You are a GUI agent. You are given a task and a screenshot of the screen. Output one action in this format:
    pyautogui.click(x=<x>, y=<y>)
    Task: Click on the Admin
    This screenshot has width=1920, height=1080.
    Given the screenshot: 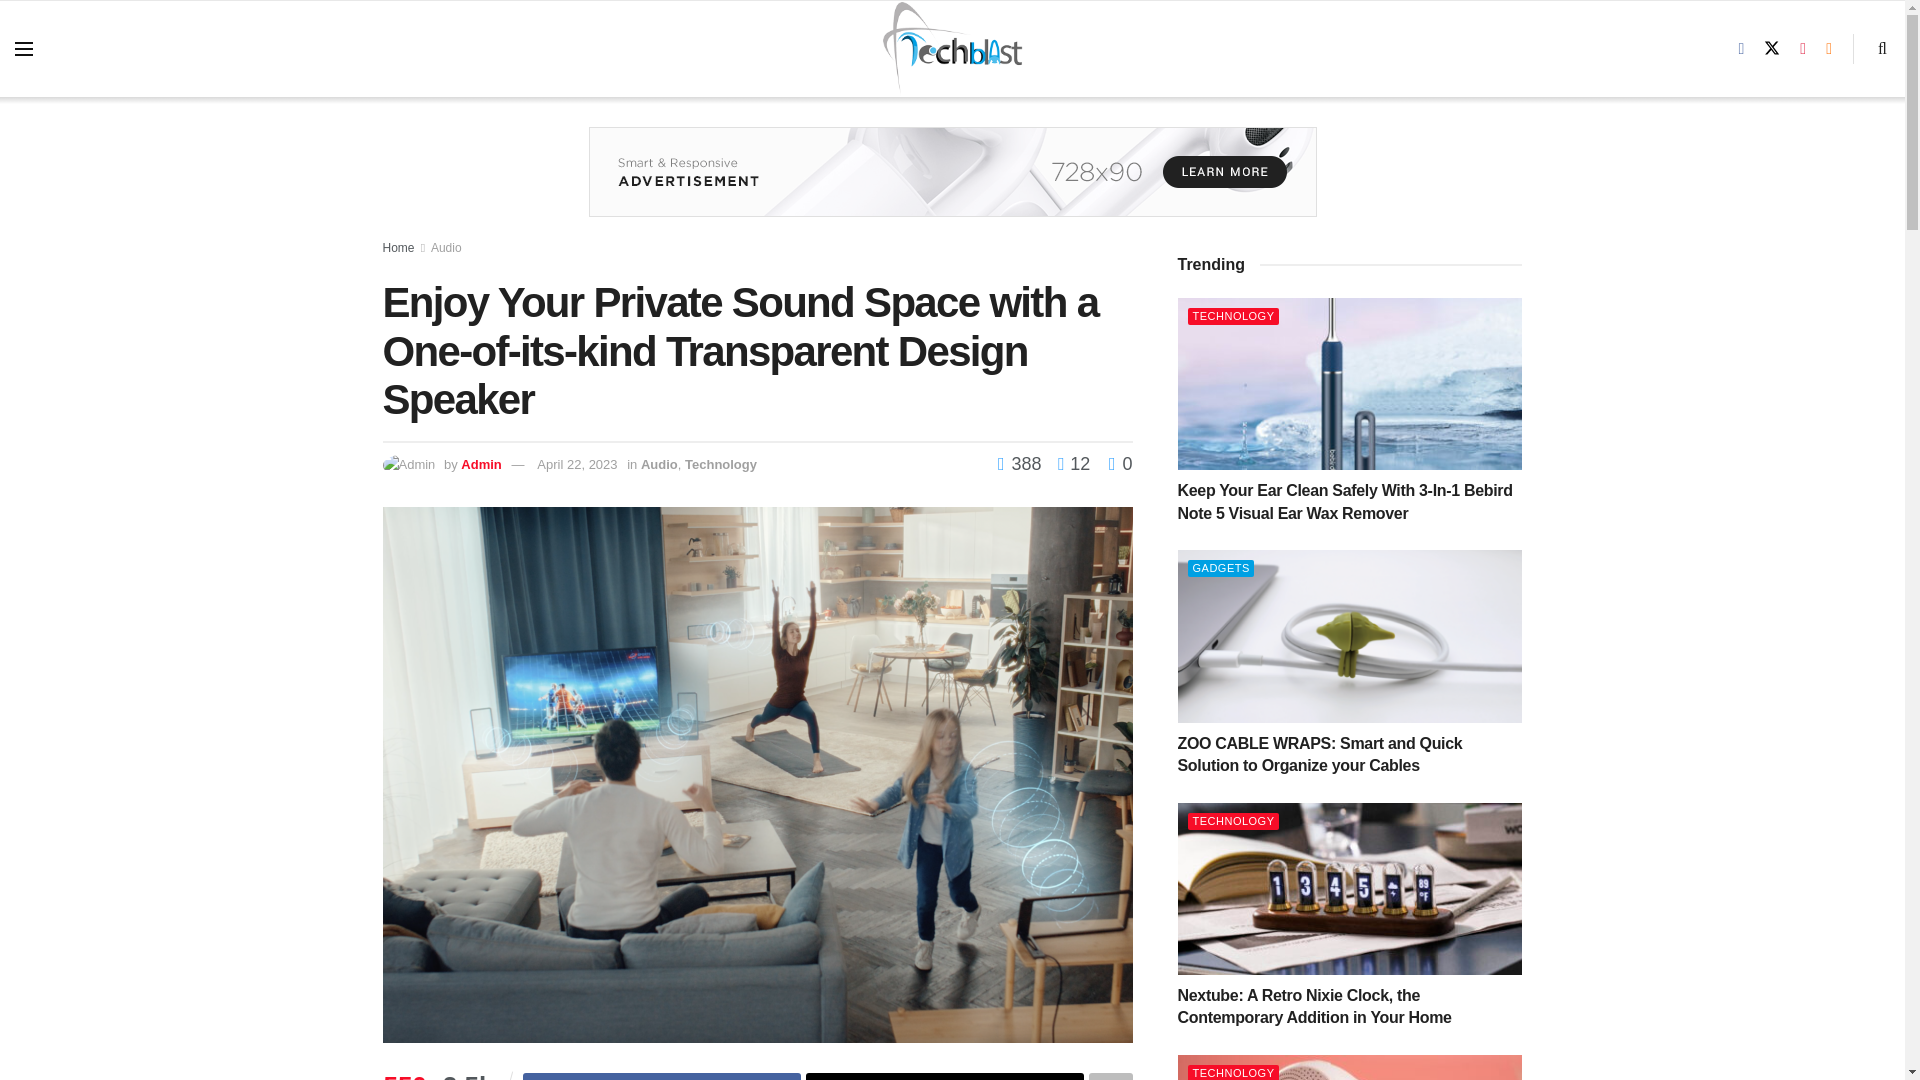 What is the action you would take?
    pyautogui.click(x=480, y=464)
    